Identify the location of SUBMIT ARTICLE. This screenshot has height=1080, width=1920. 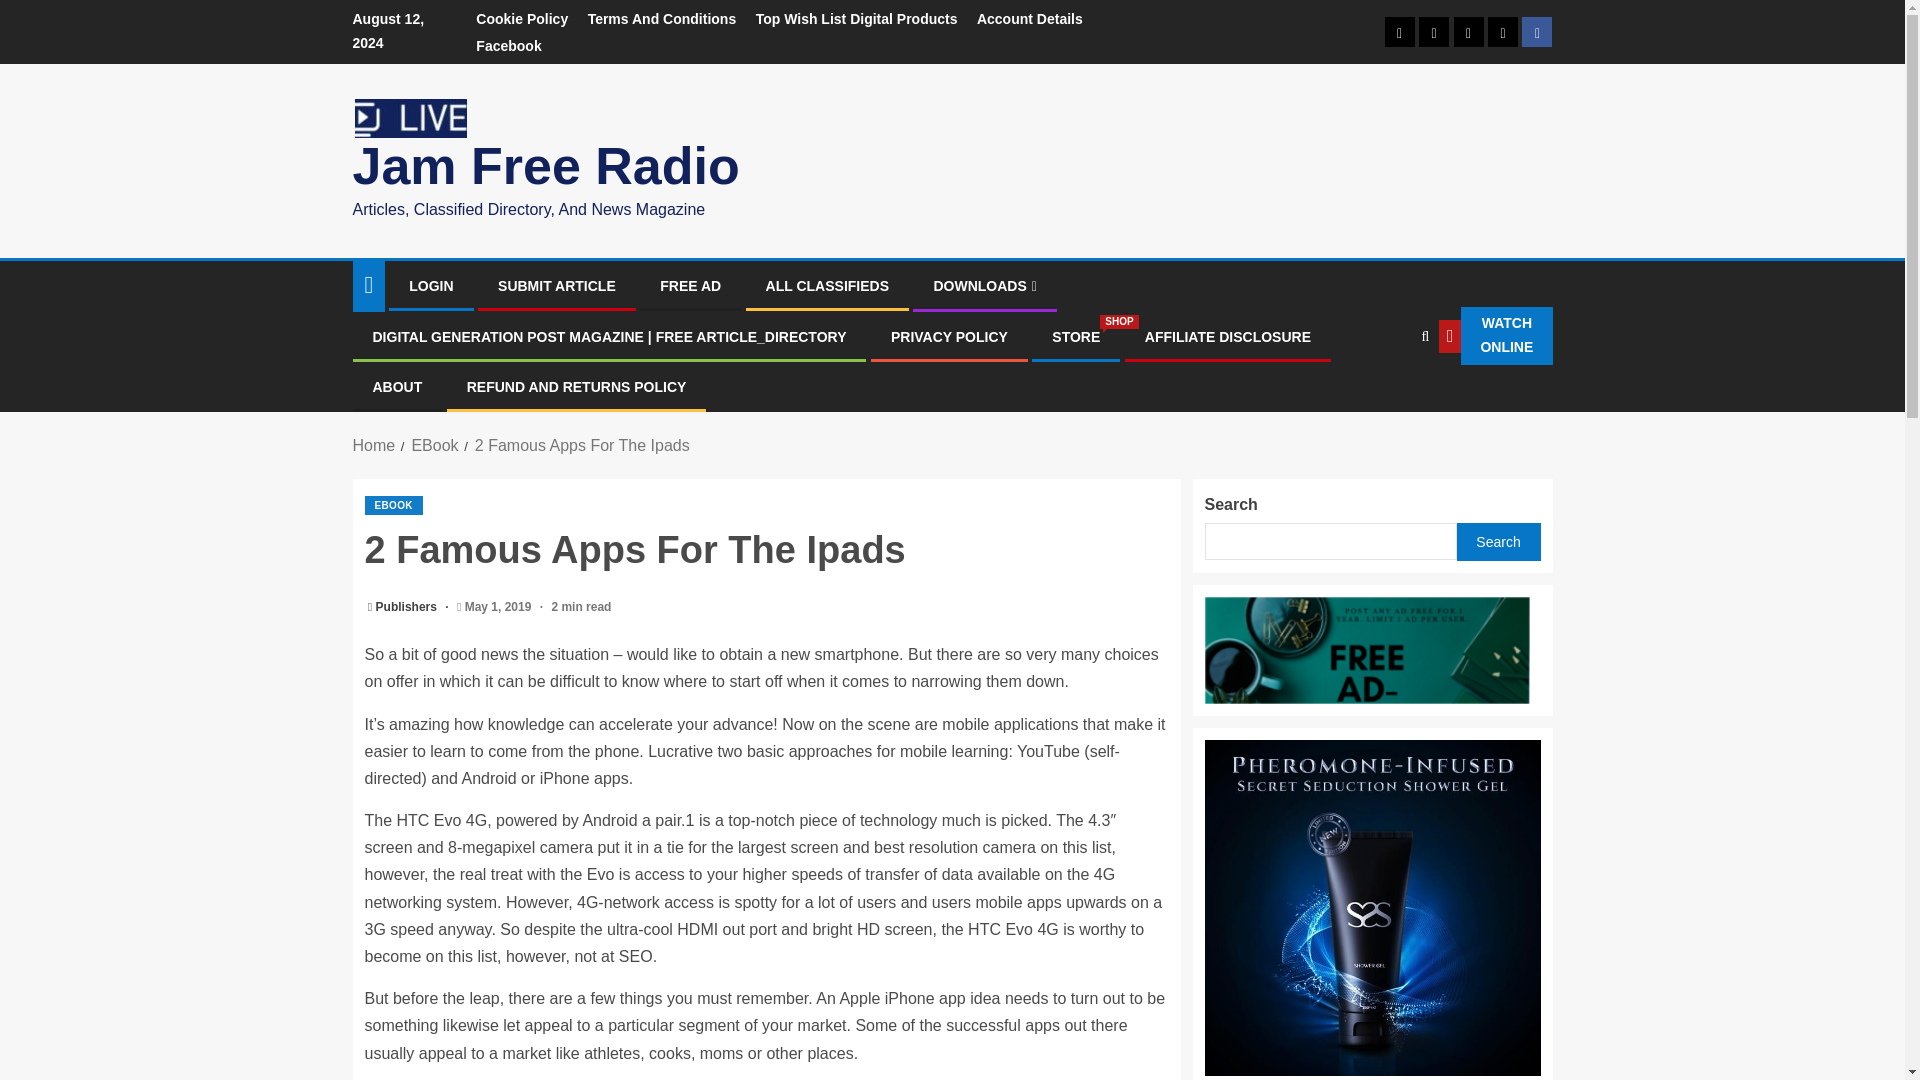
(556, 285).